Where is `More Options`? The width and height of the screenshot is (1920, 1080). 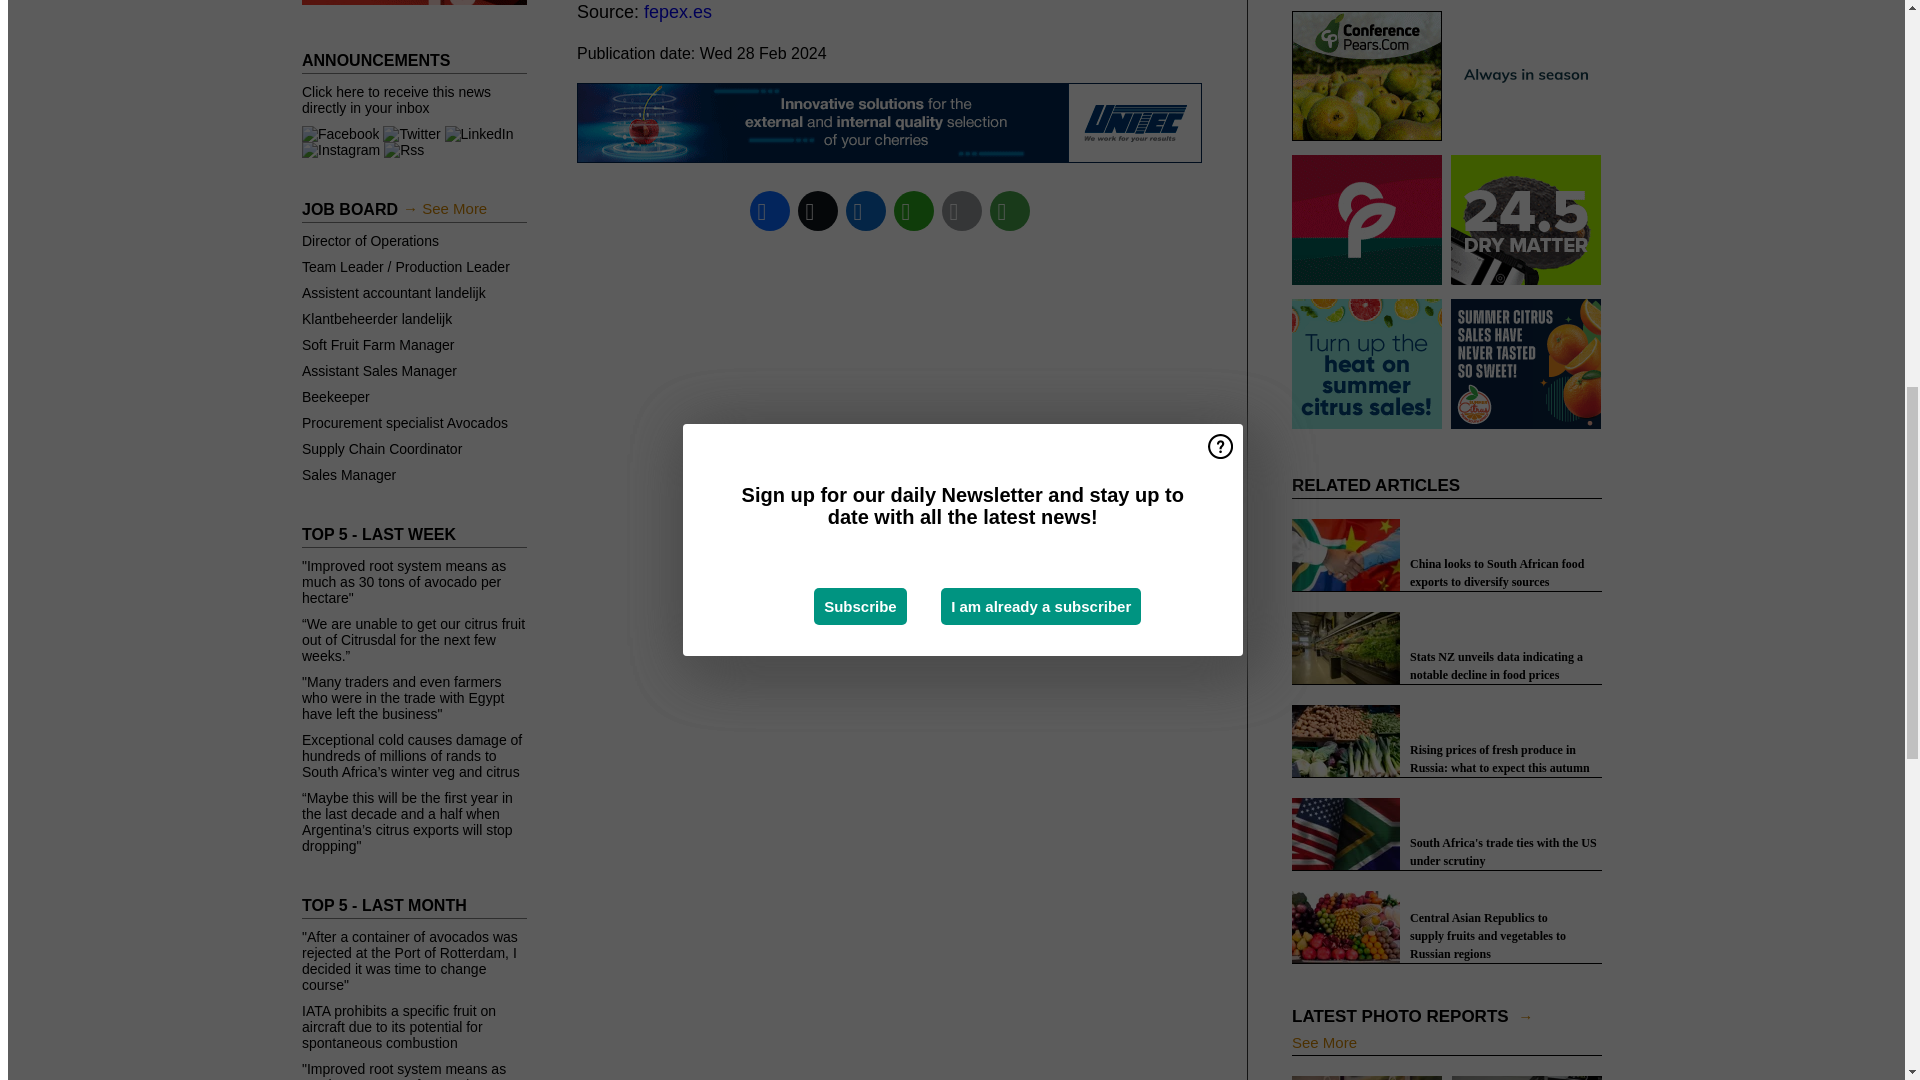
More Options is located at coordinates (1010, 210).